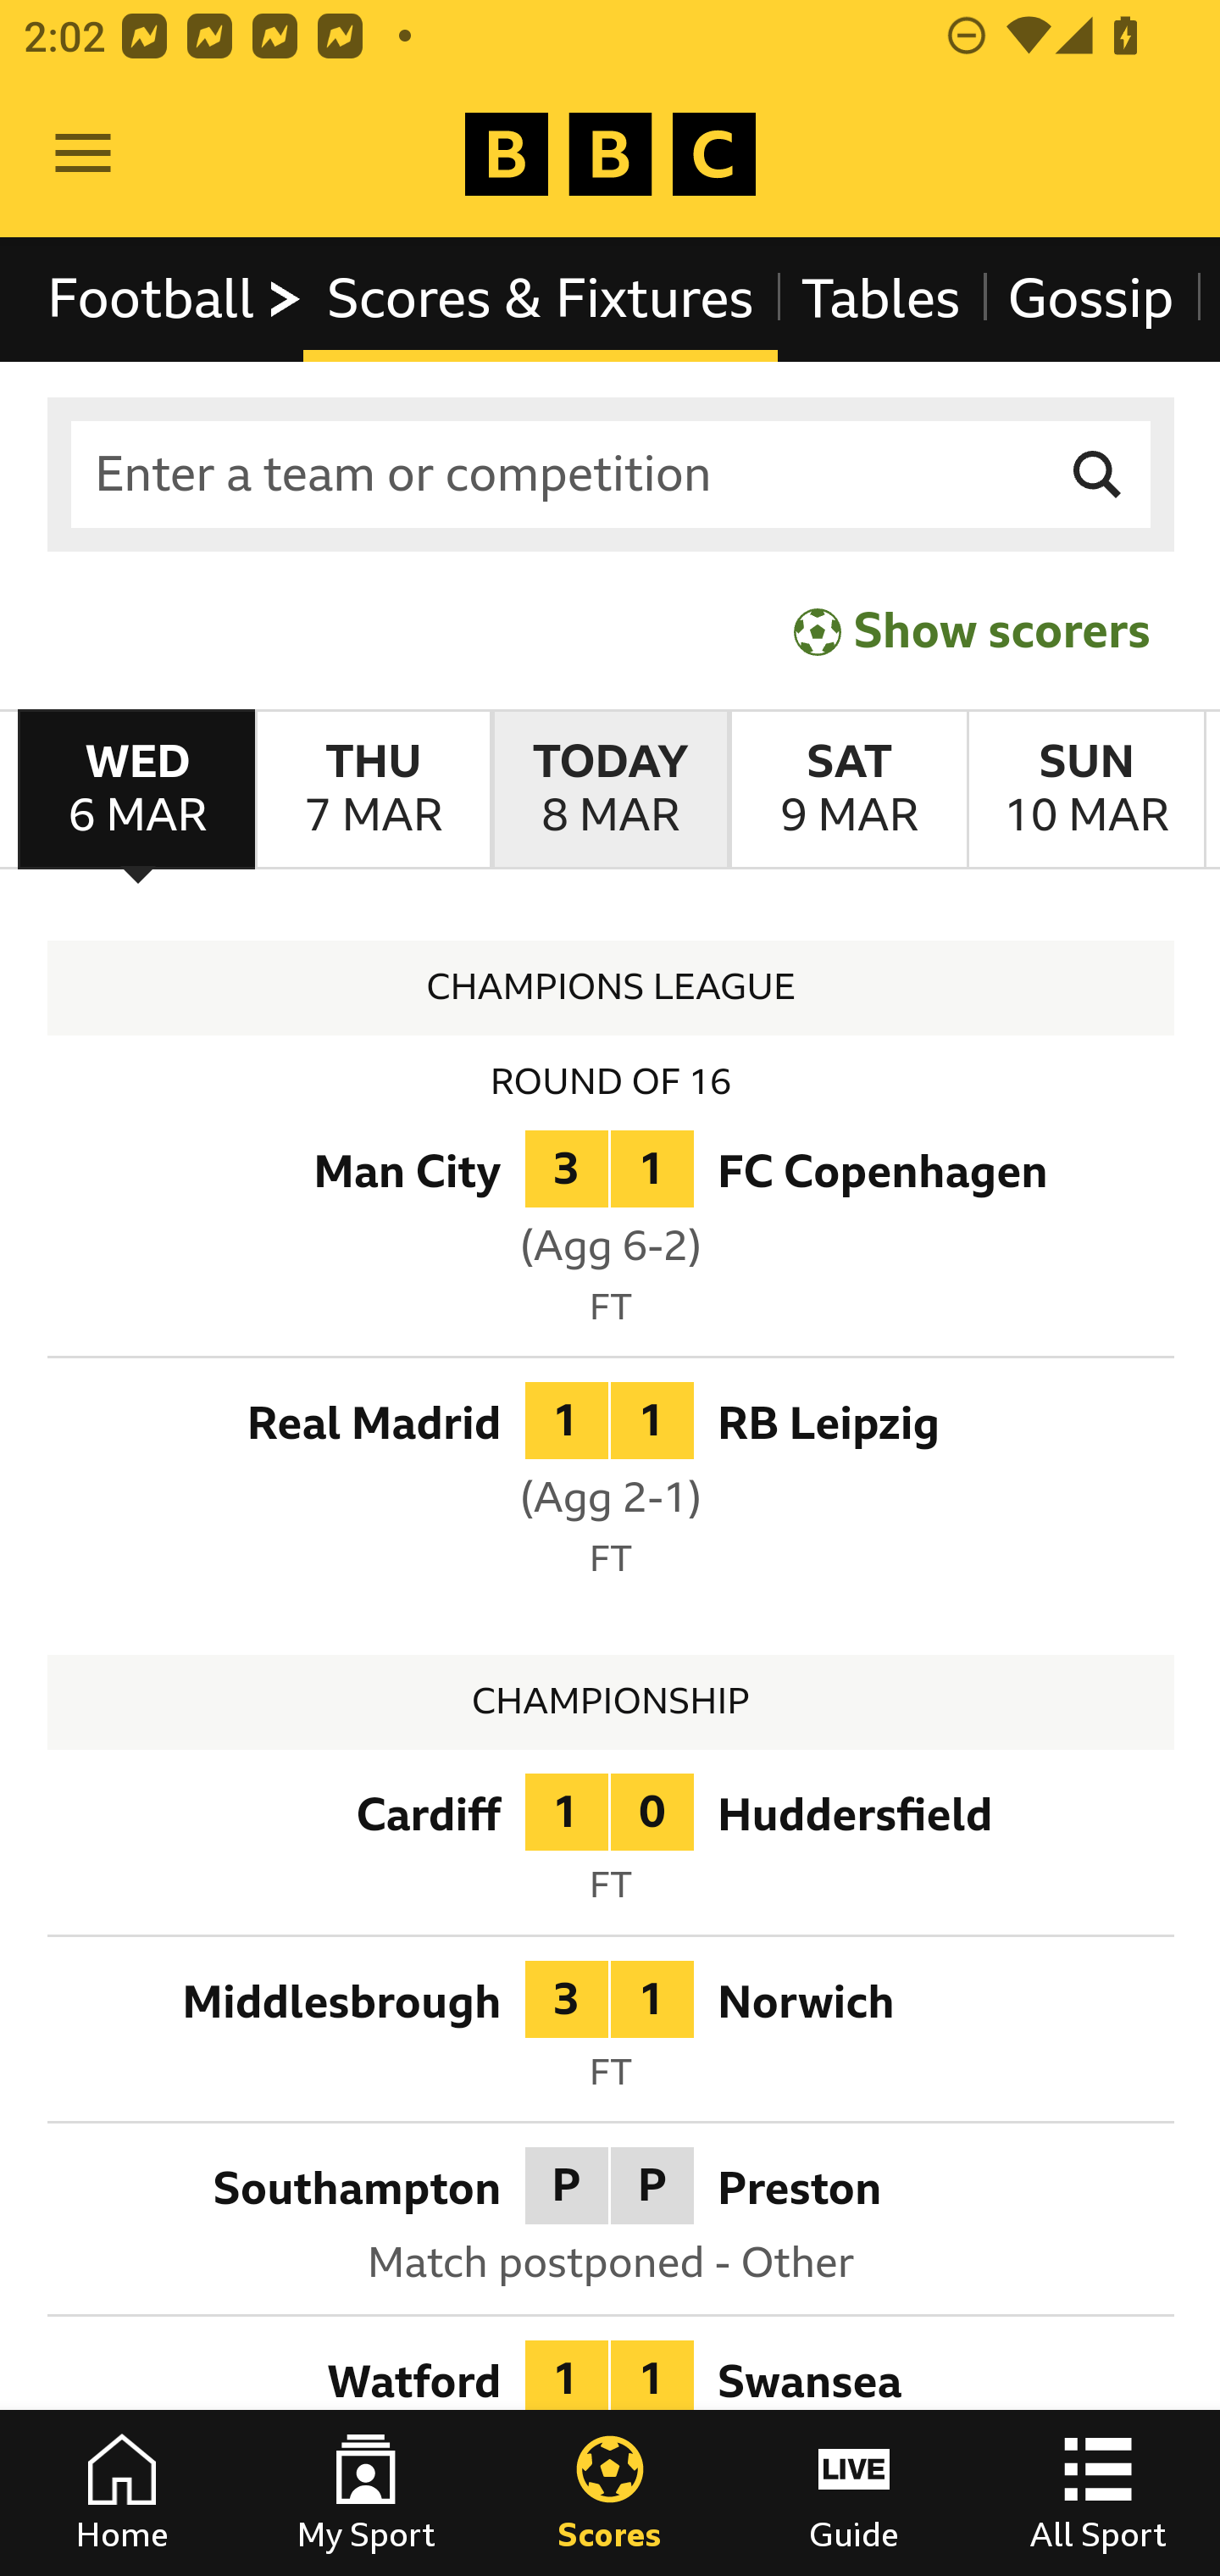  What do you see at coordinates (847, 790) in the screenshot?
I see `SaturdayMarch 9th Saturday March 9th` at bounding box center [847, 790].